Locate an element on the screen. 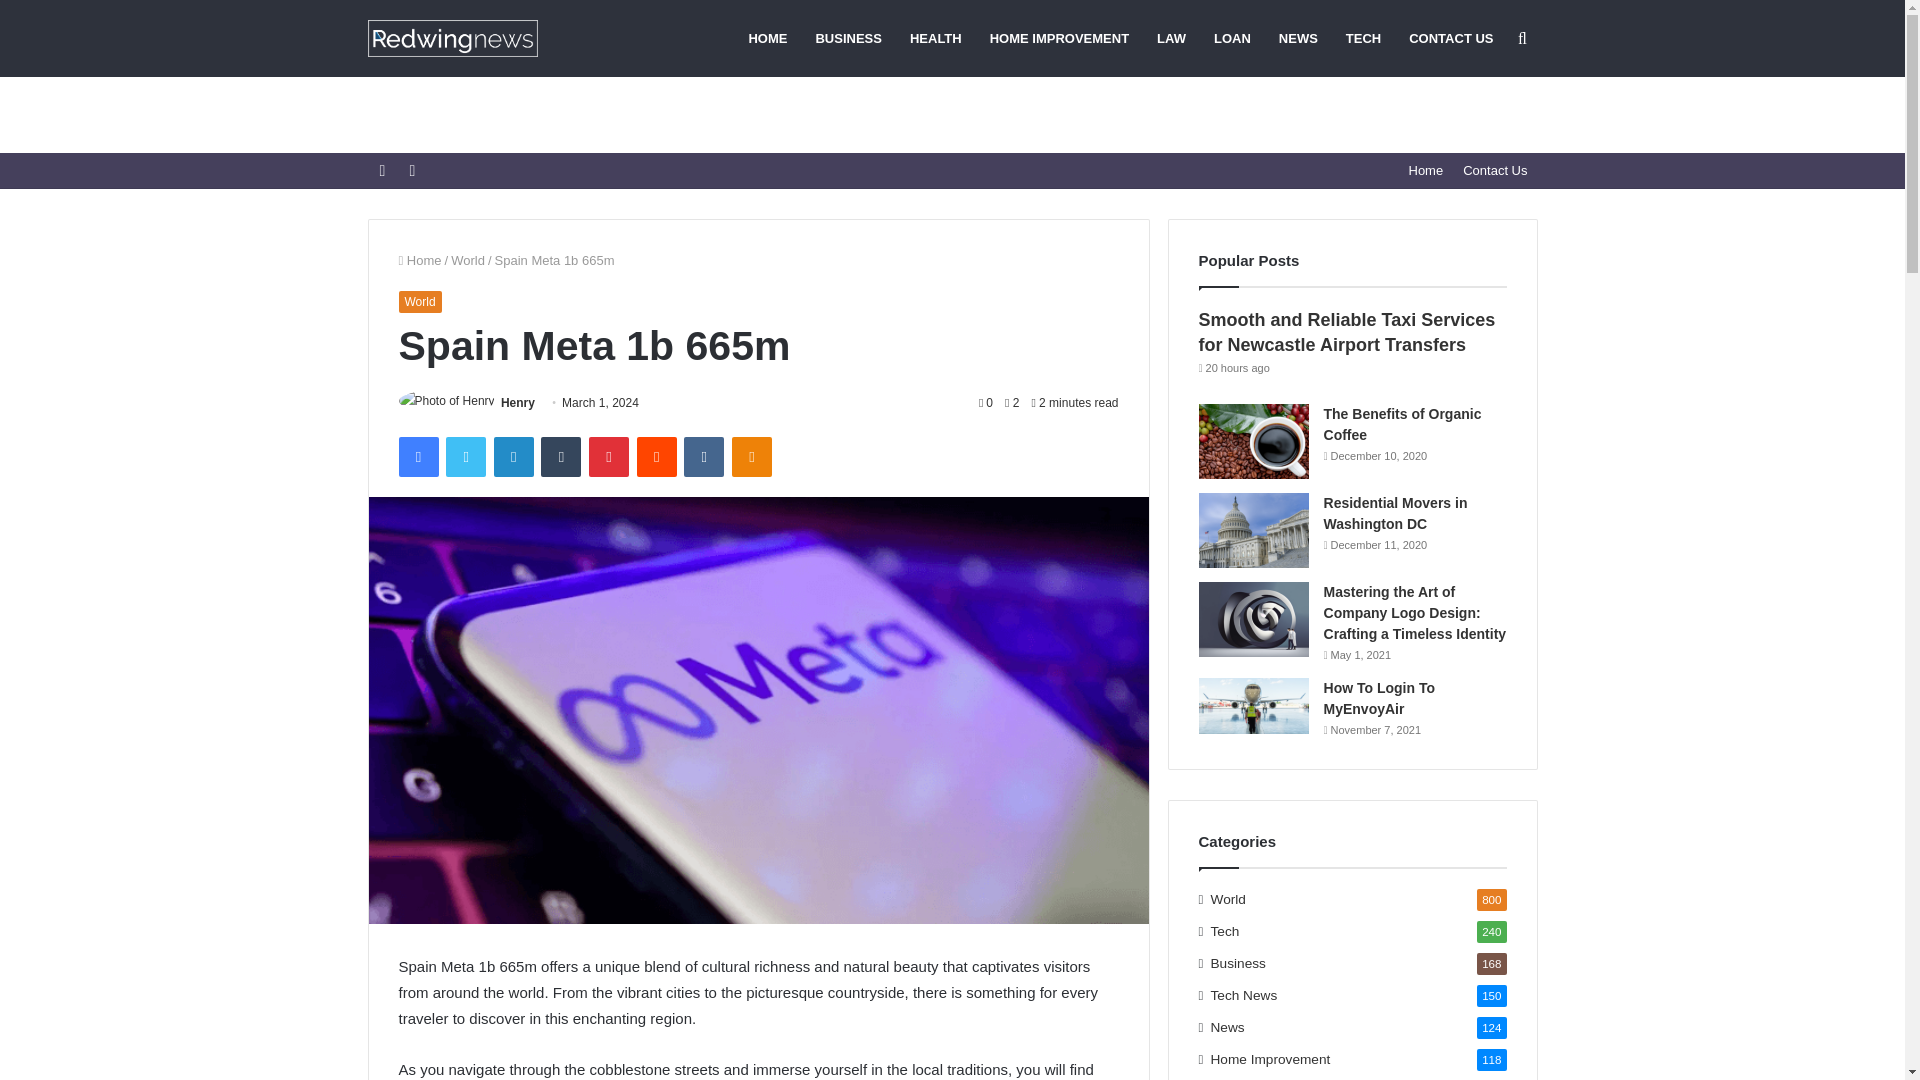 The height and width of the screenshot is (1080, 1920). Pinterest is located at coordinates (609, 457).